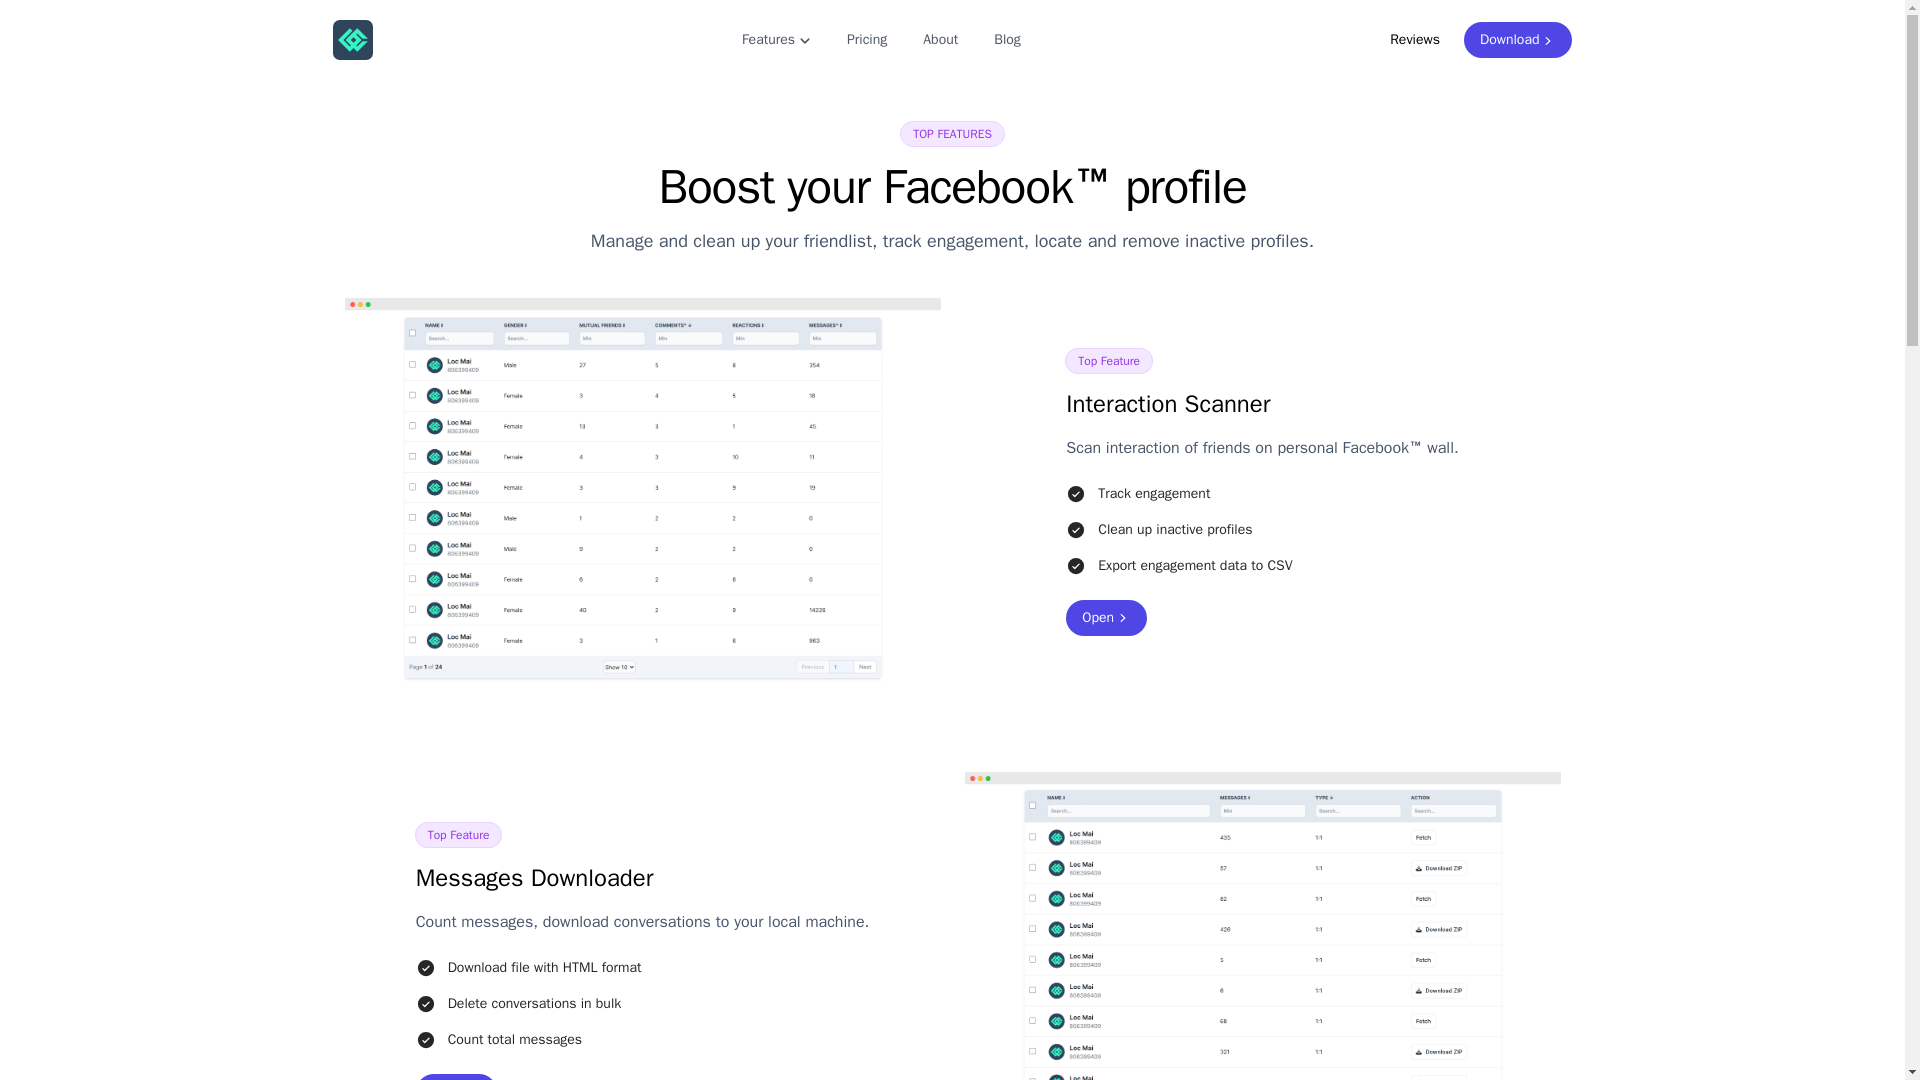  I want to click on Open, so click(1106, 618).